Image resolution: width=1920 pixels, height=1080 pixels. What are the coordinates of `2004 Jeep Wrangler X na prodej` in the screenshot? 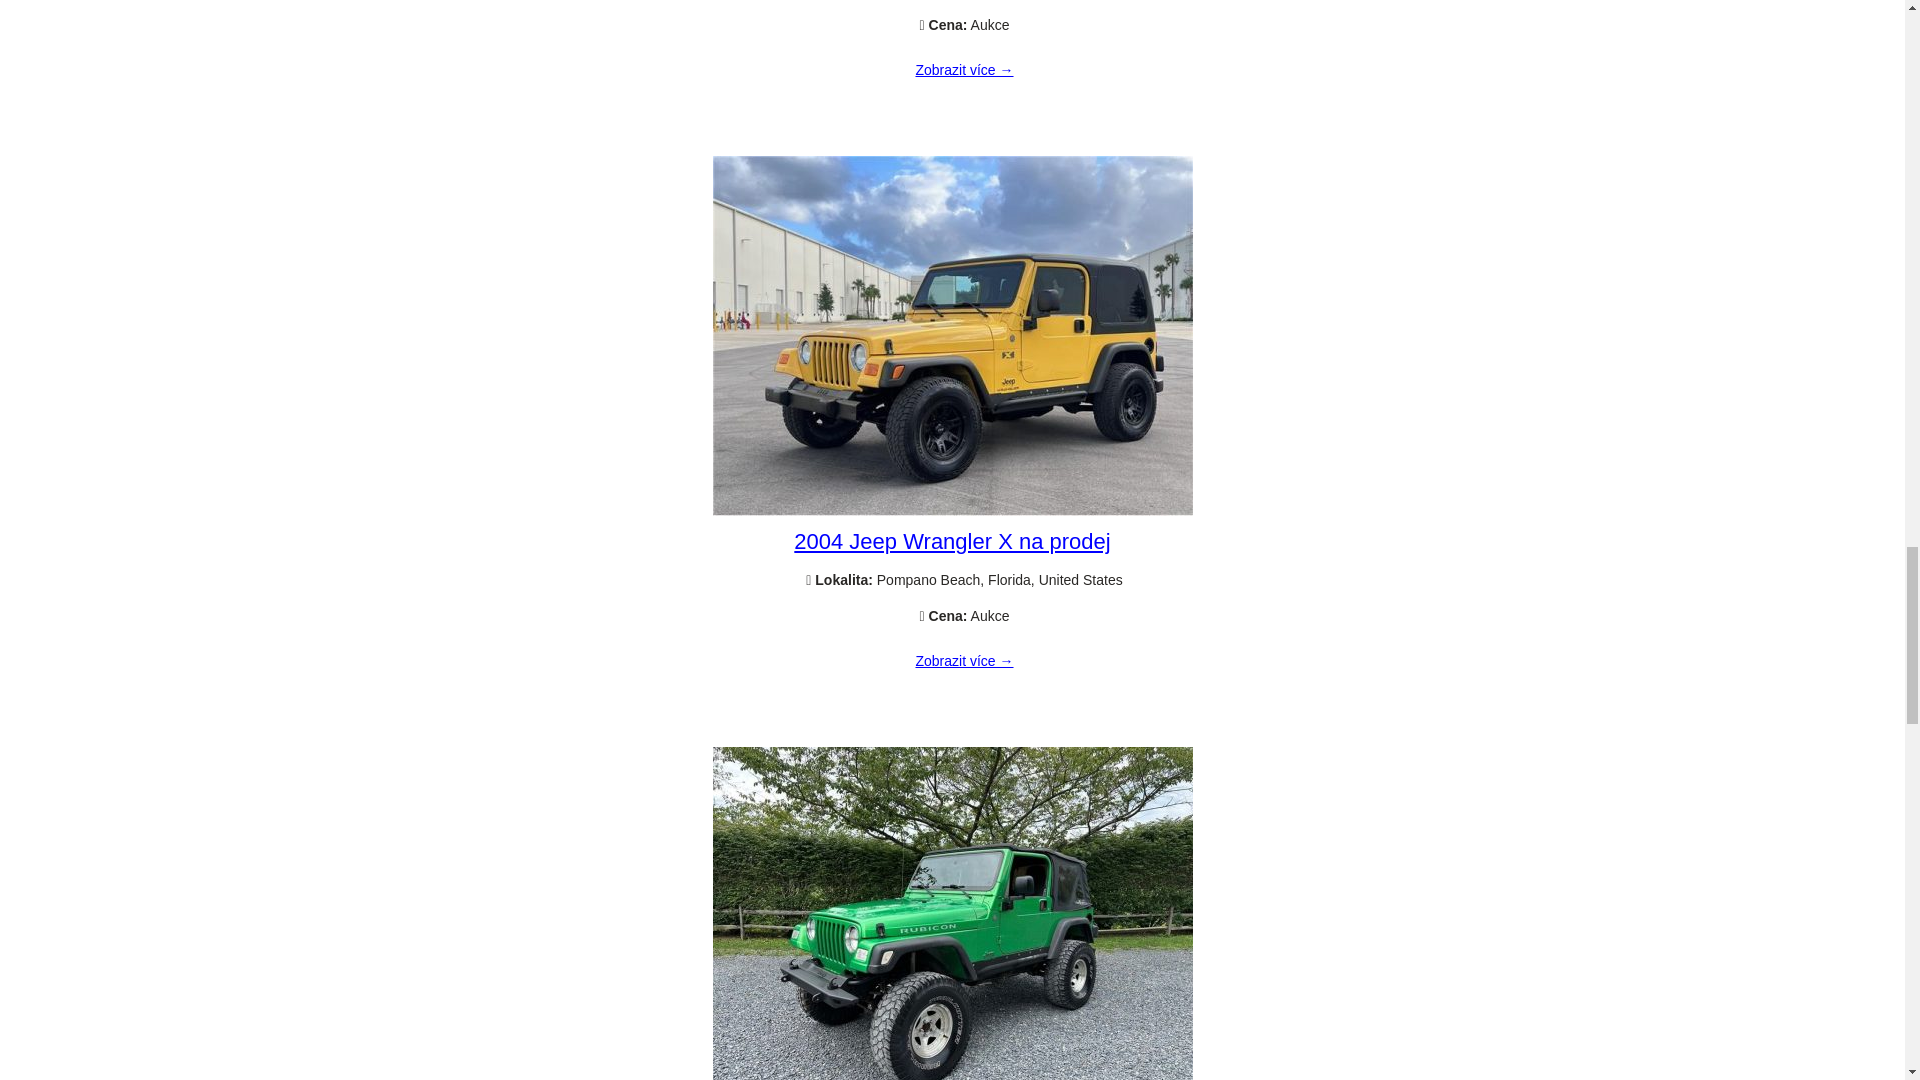 It's located at (964, 662).